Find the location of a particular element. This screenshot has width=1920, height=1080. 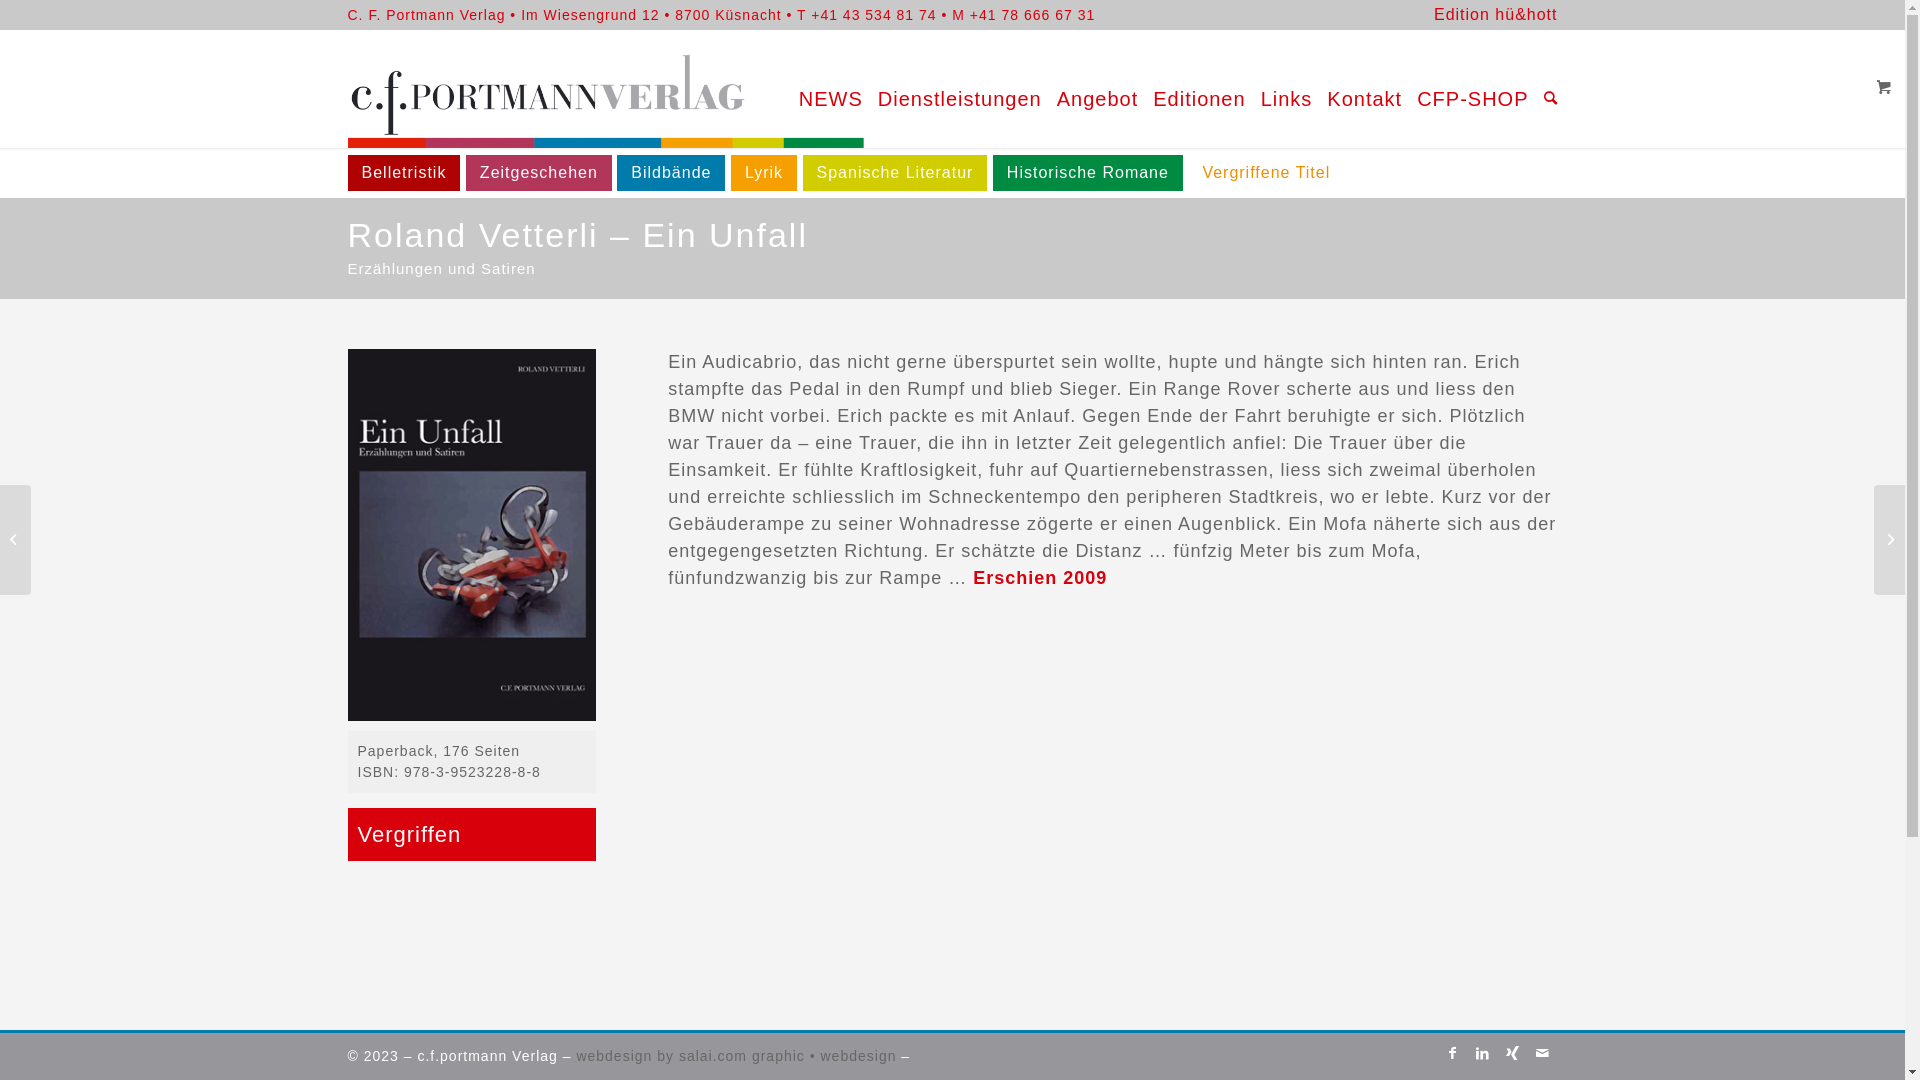

Lyrik is located at coordinates (764, 173).